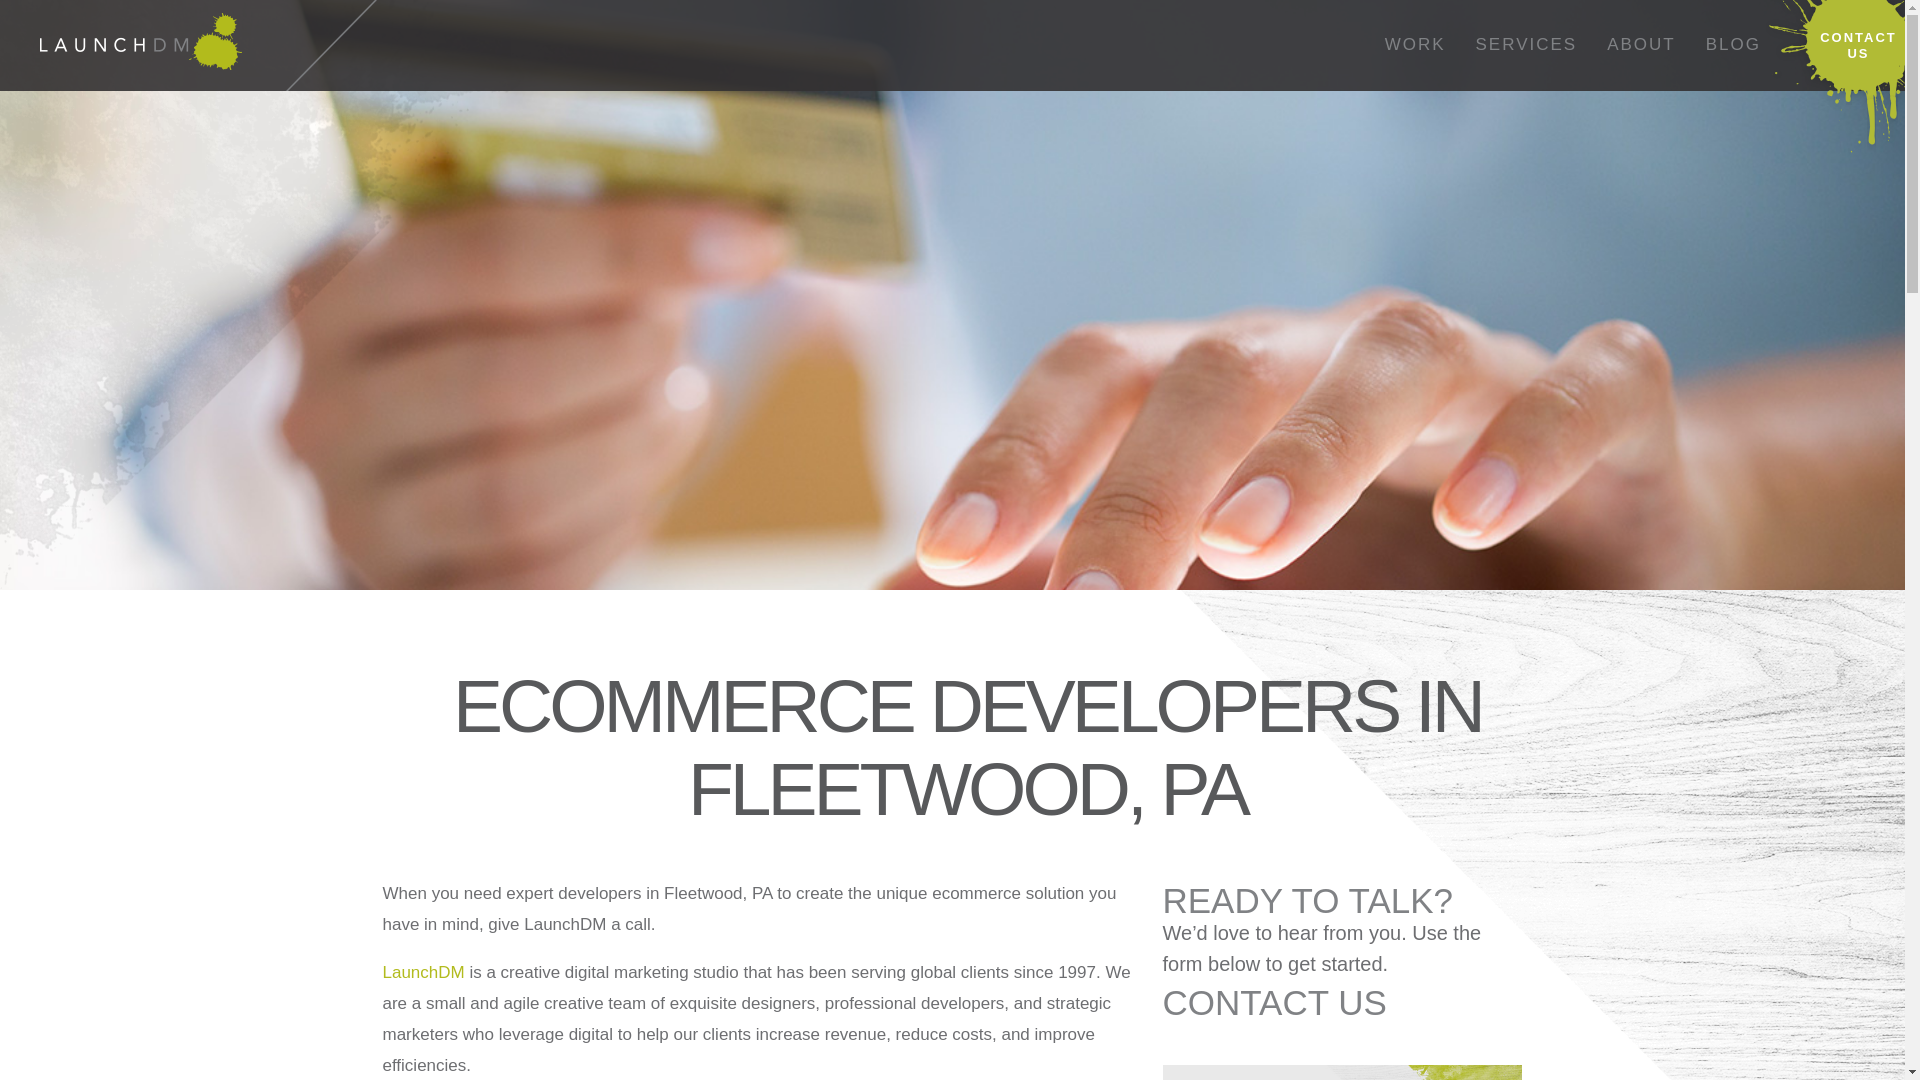 The height and width of the screenshot is (1080, 1920). What do you see at coordinates (1641, 45) in the screenshot?
I see `ABOUT` at bounding box center [1641, 45].